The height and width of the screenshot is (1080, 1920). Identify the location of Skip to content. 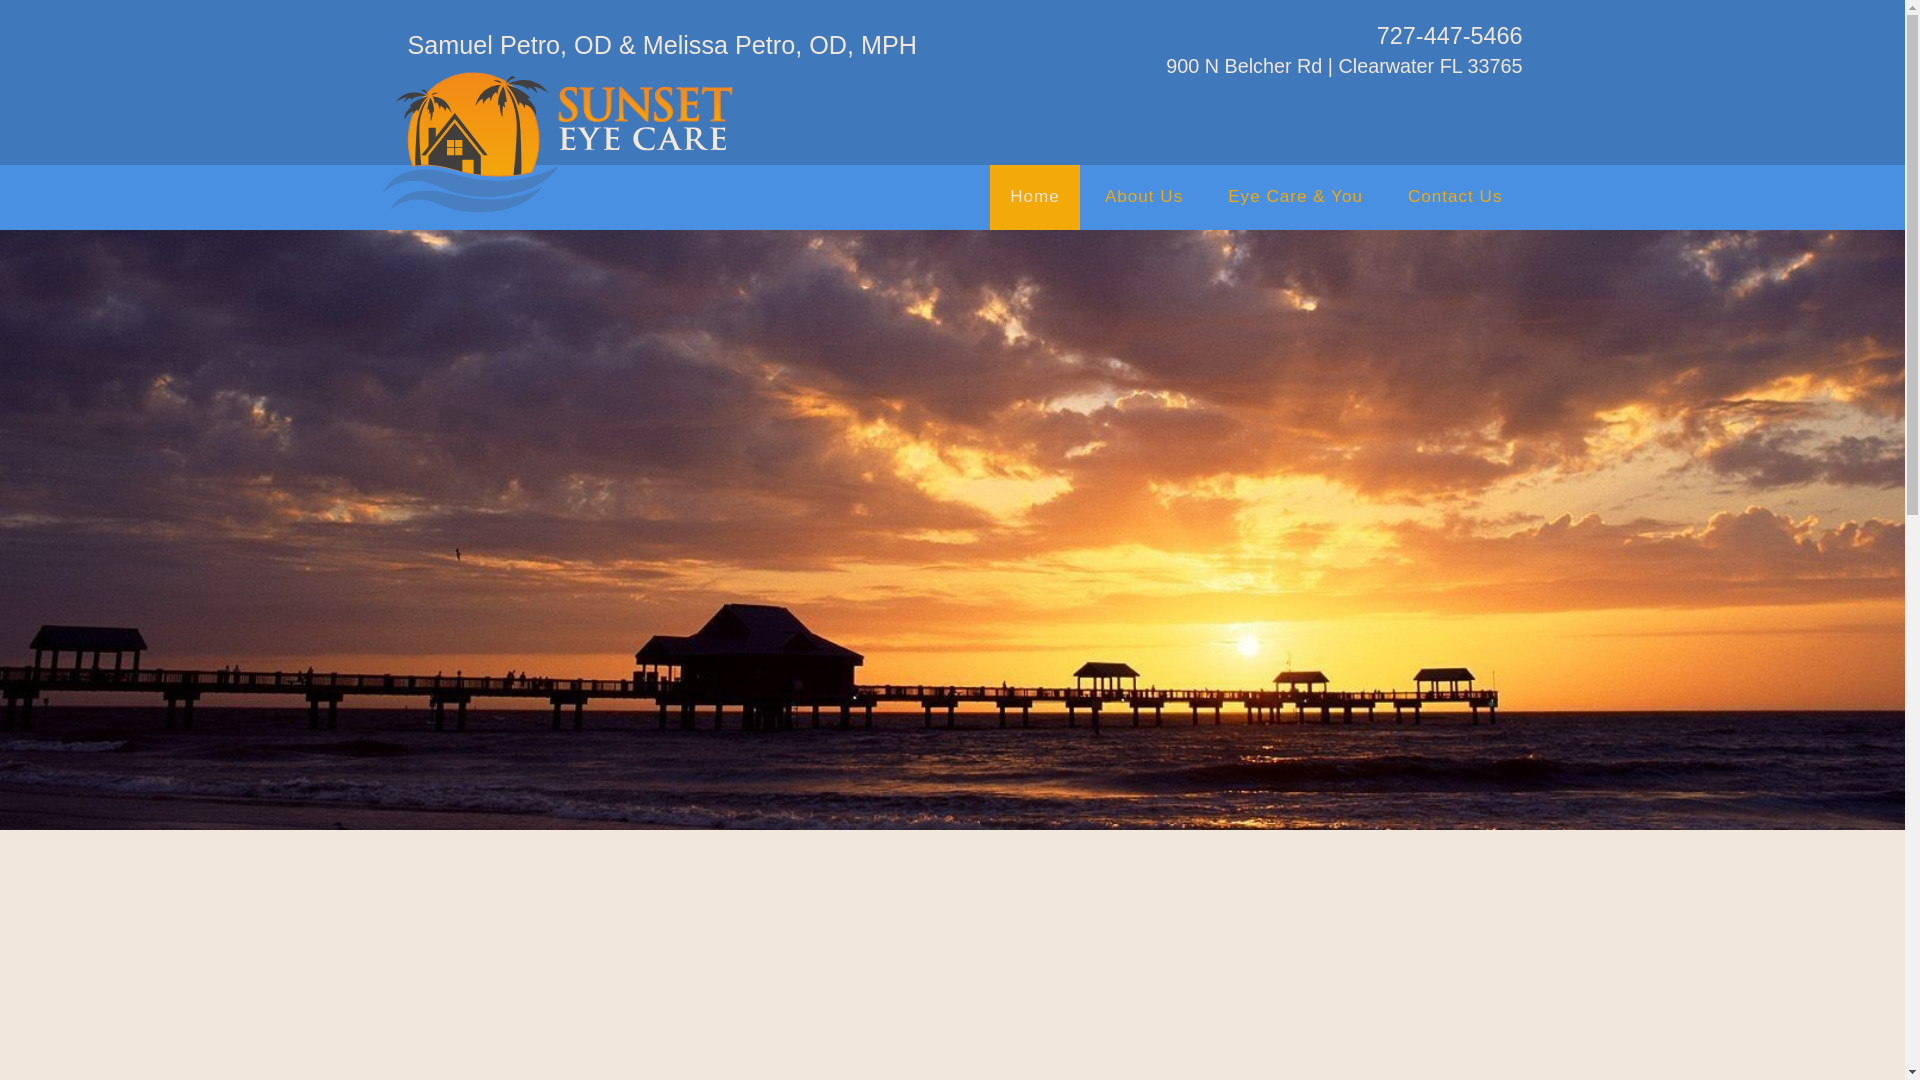
(68, 28).